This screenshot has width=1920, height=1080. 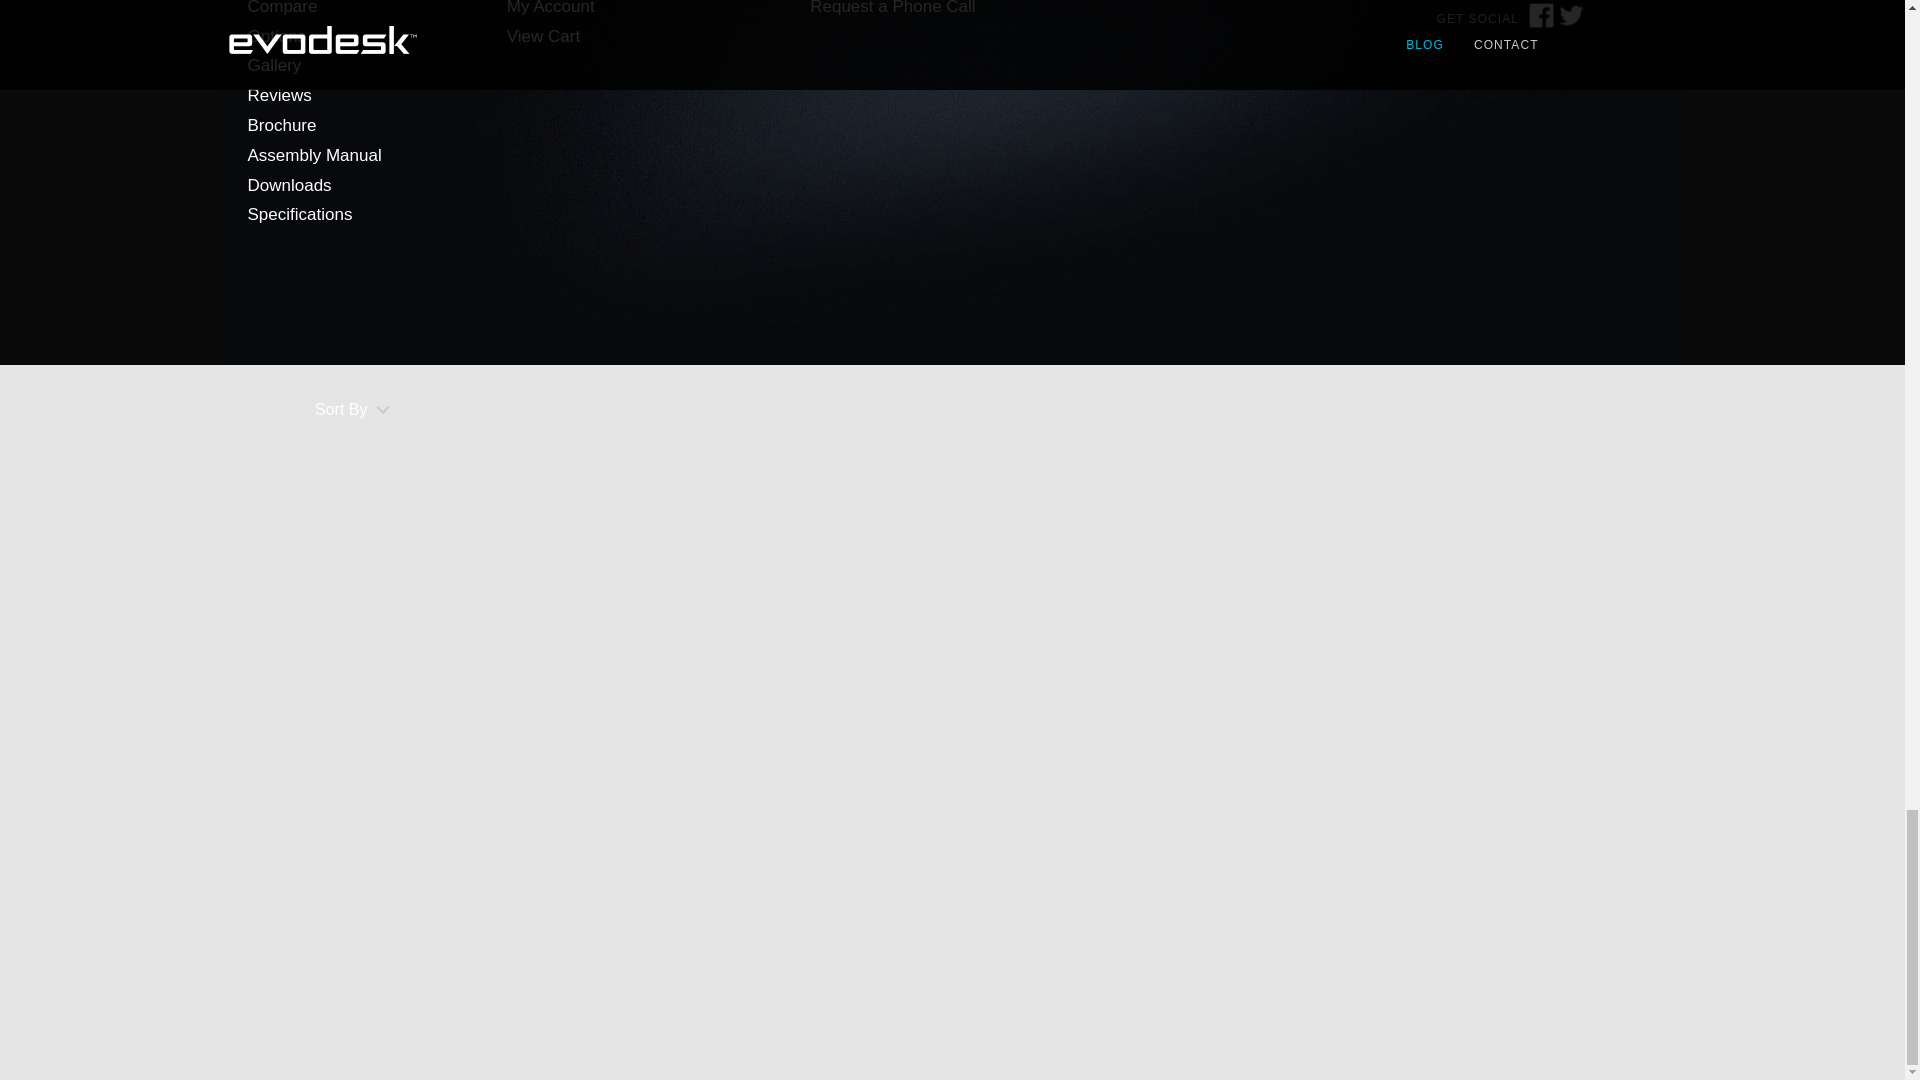 What do you see at coordinates (282, 125) in the screenshot?
I see `Brochure` at bounding box center [282, 125].